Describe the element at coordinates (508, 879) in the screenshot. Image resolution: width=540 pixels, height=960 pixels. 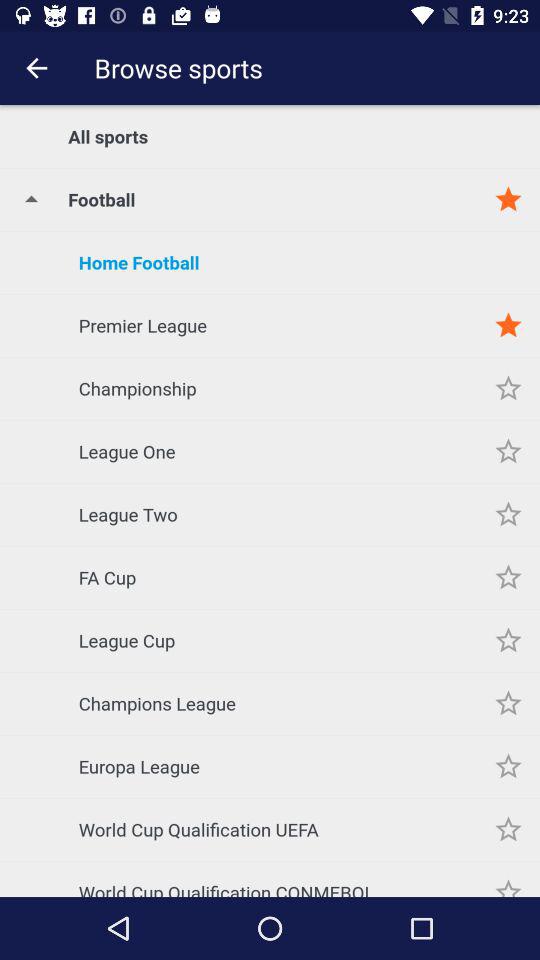
I see `star this option` at that location.